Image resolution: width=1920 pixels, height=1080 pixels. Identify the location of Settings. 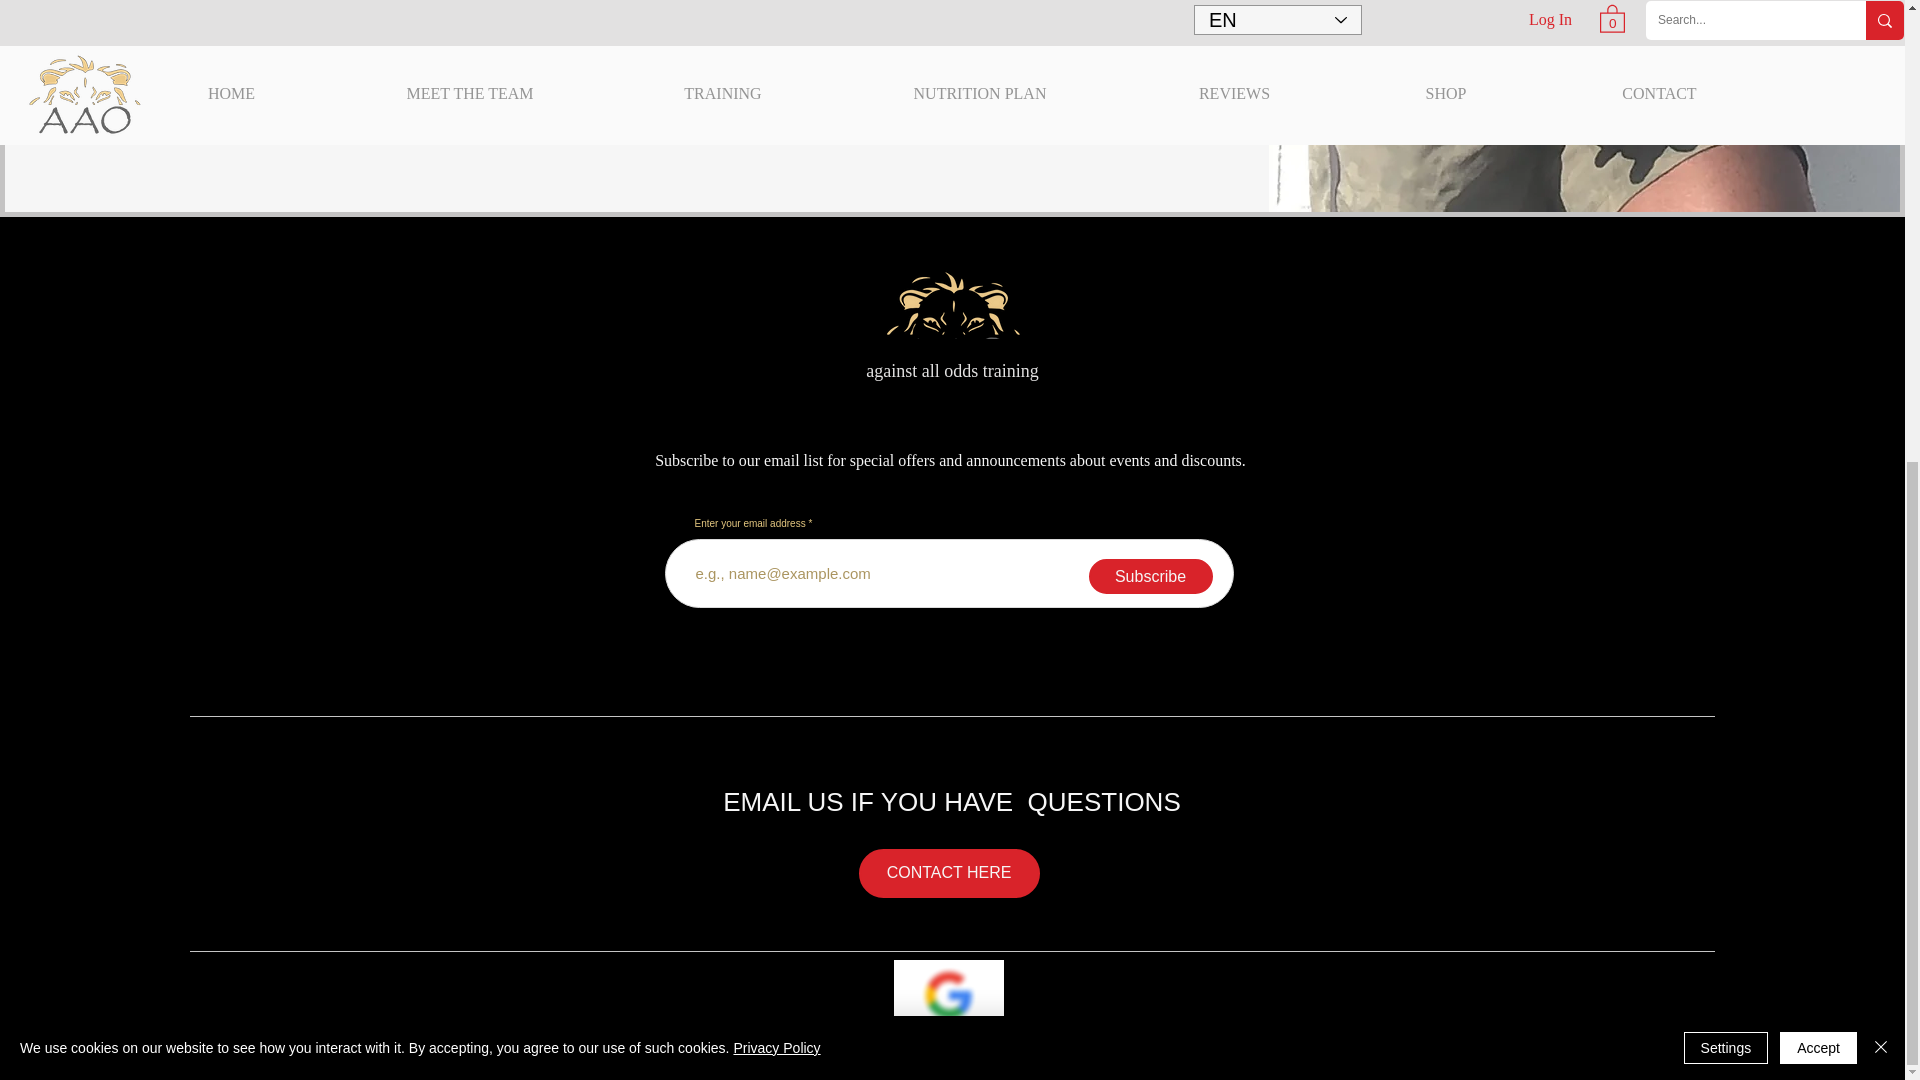
(1726, 247).